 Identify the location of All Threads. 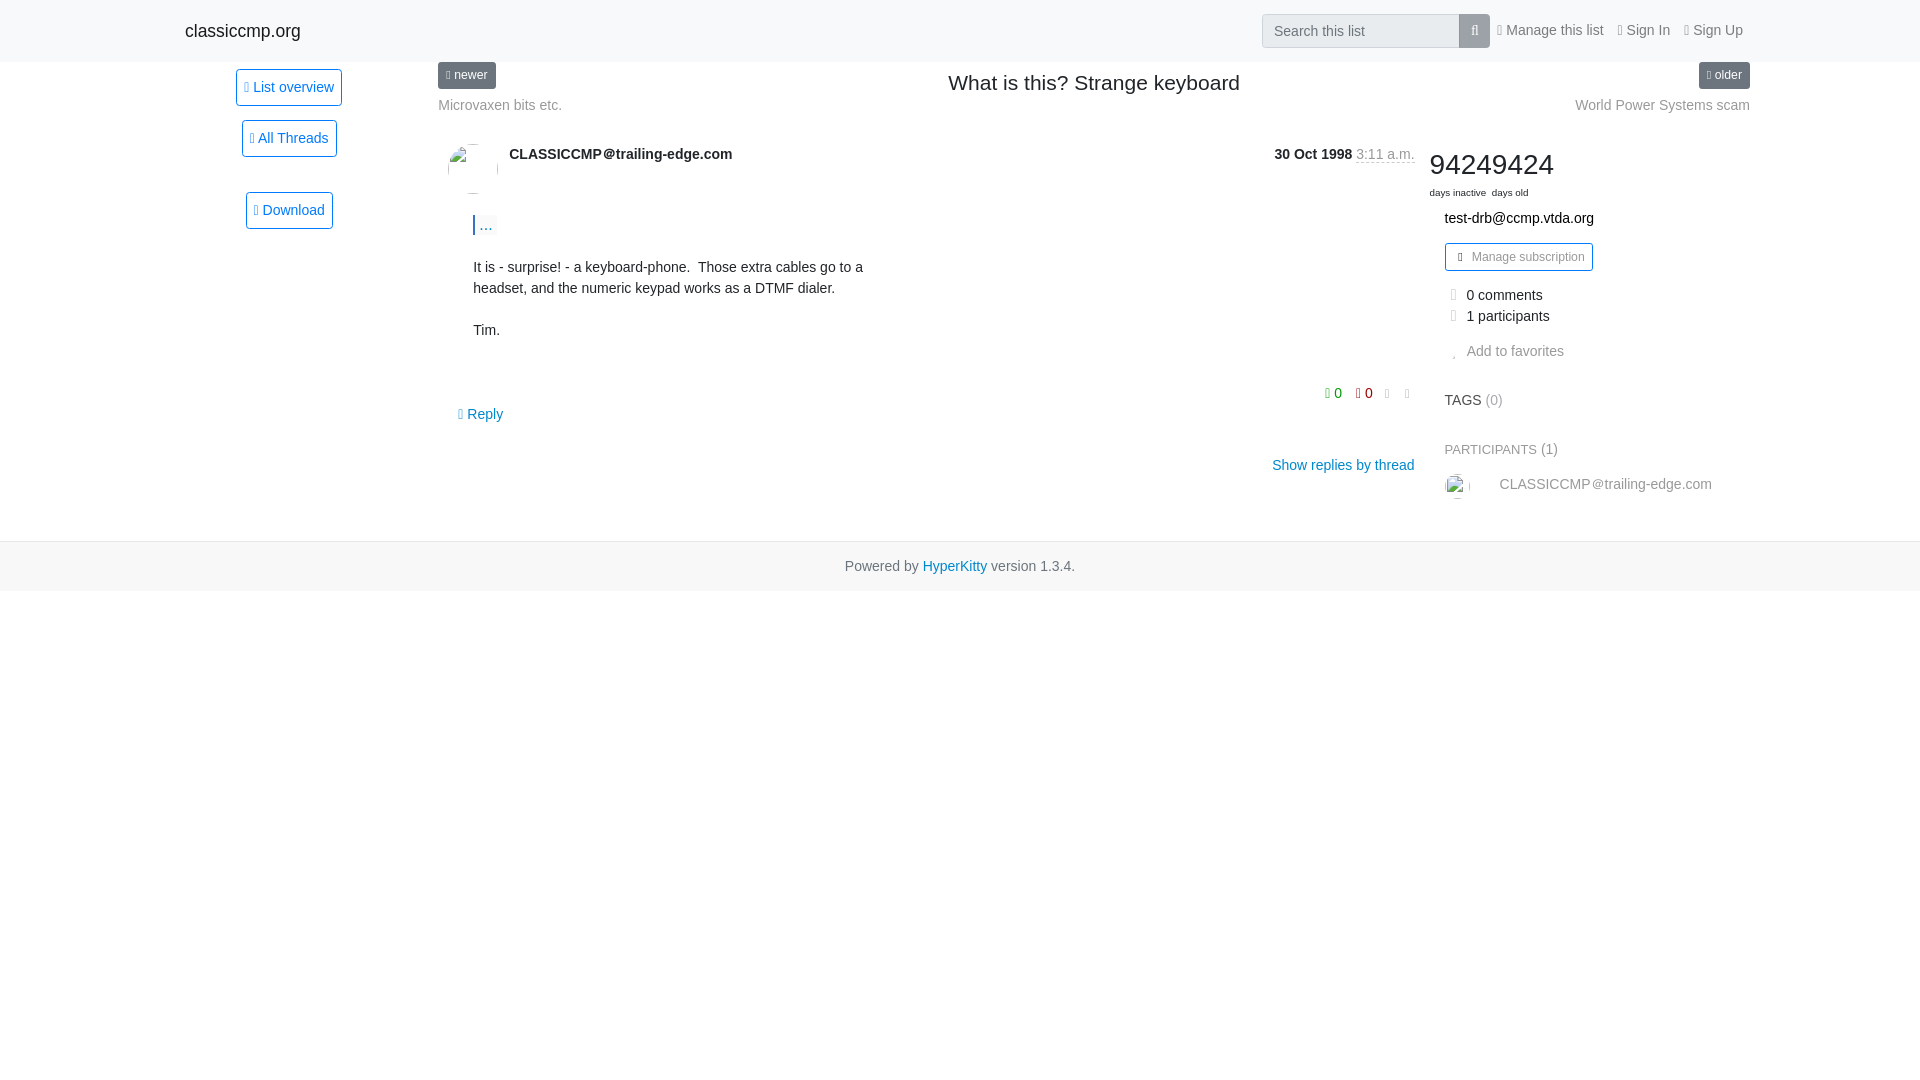
(289, 138).